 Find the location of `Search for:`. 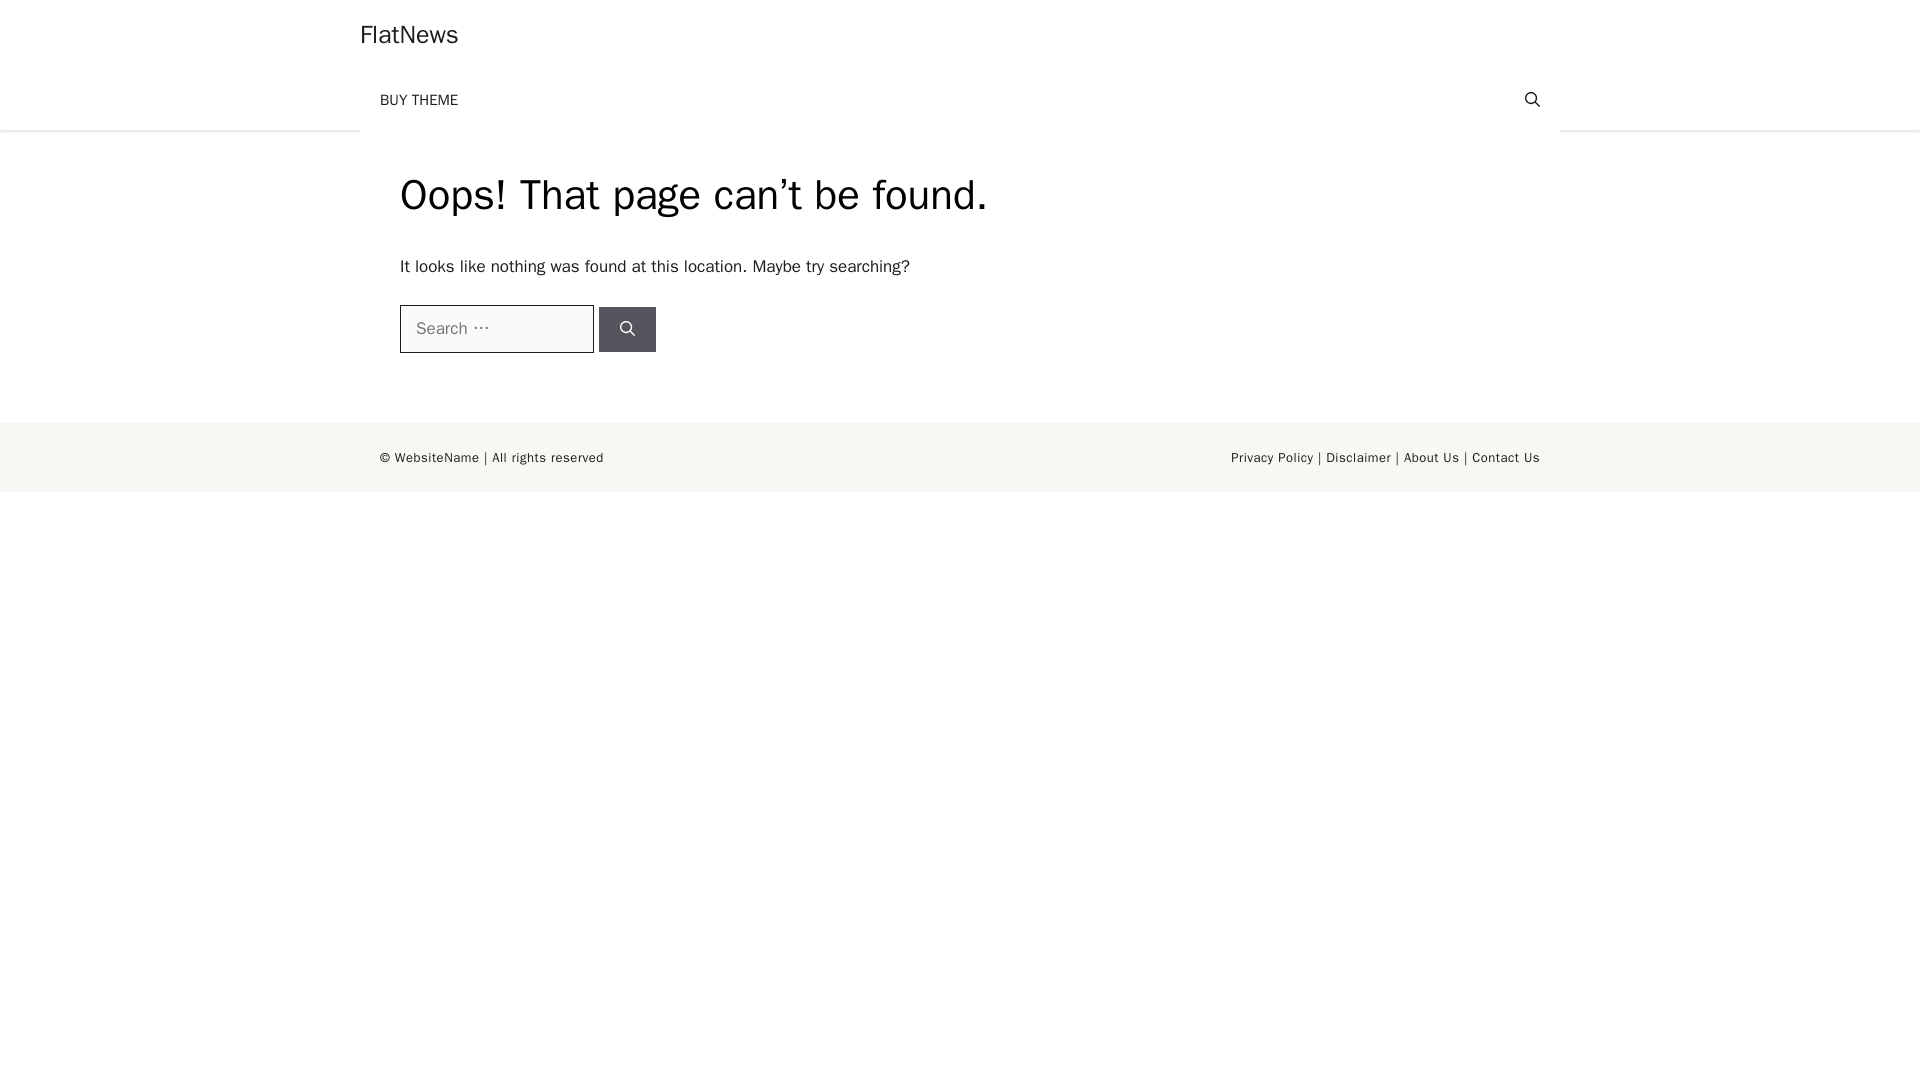

Search for: is located at coordinates (496, 328).